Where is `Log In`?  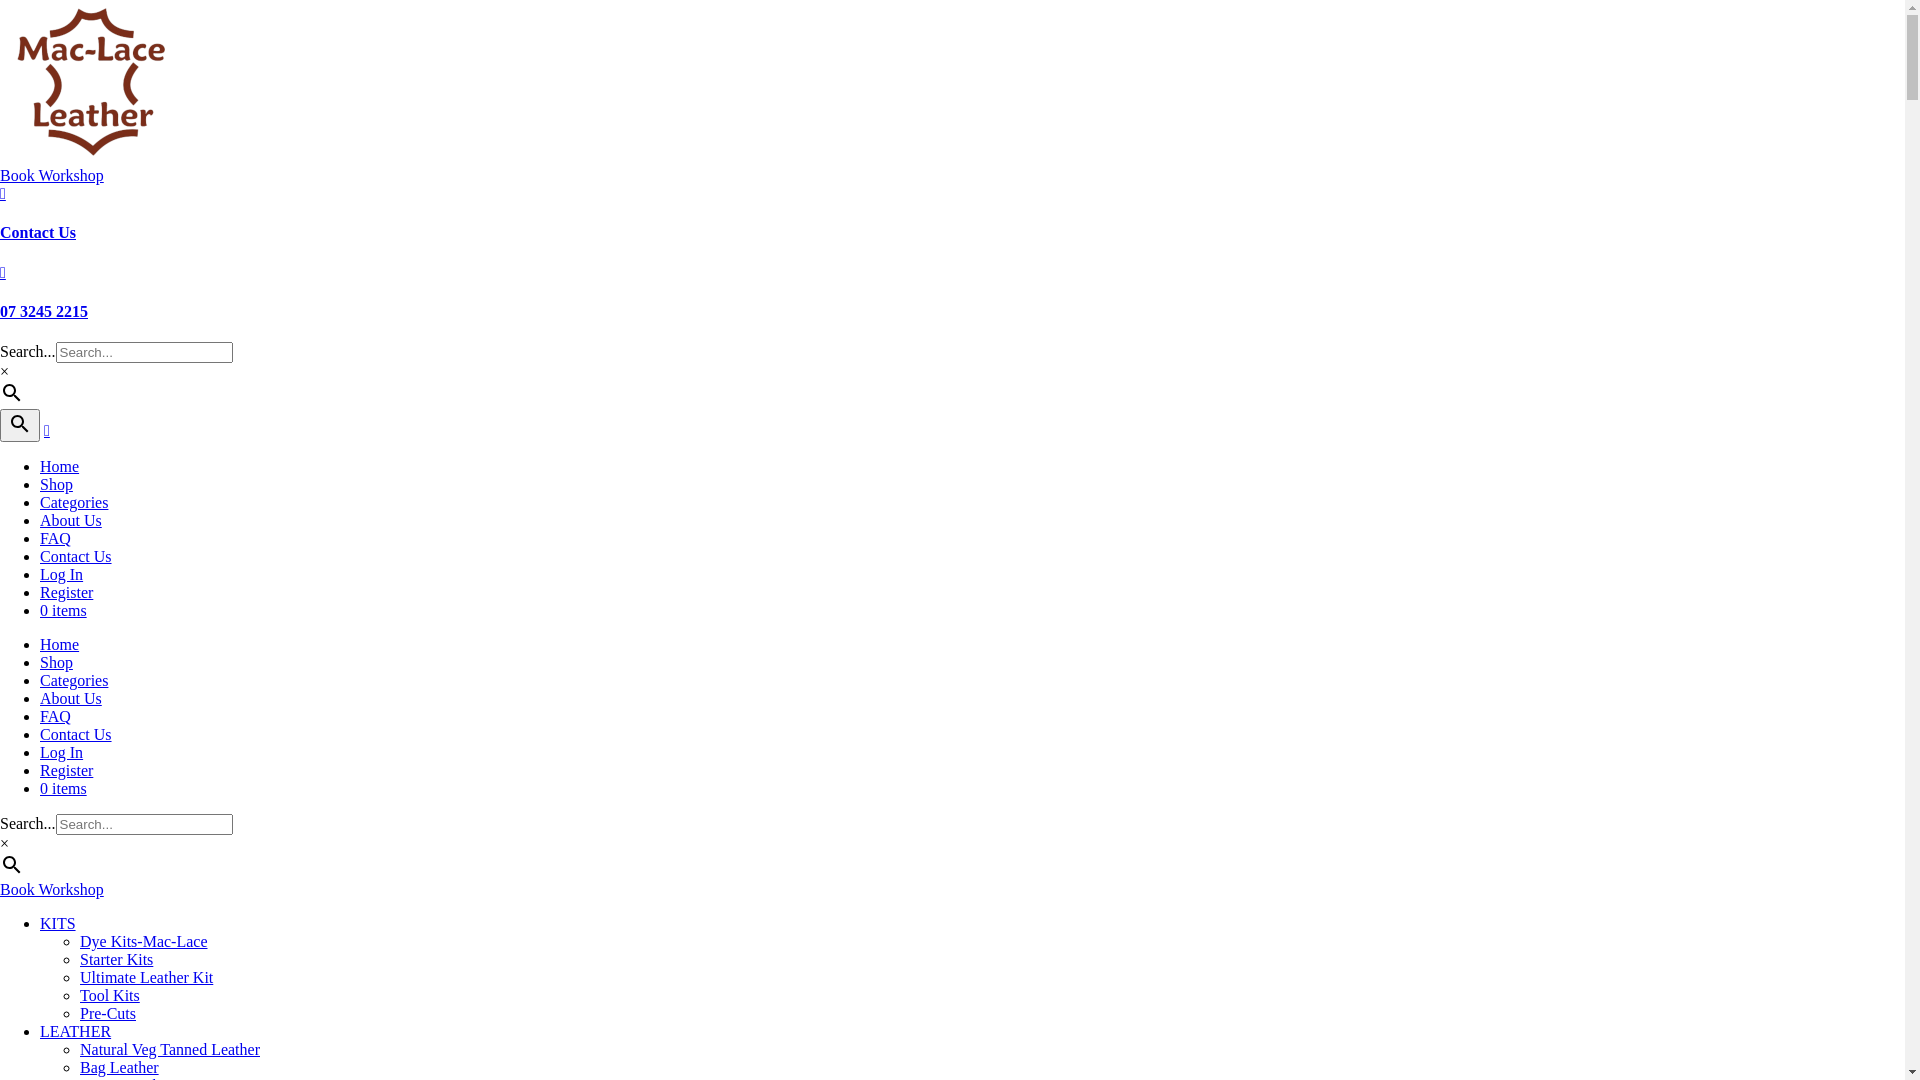 Log In is located at coordinates (62, 752).